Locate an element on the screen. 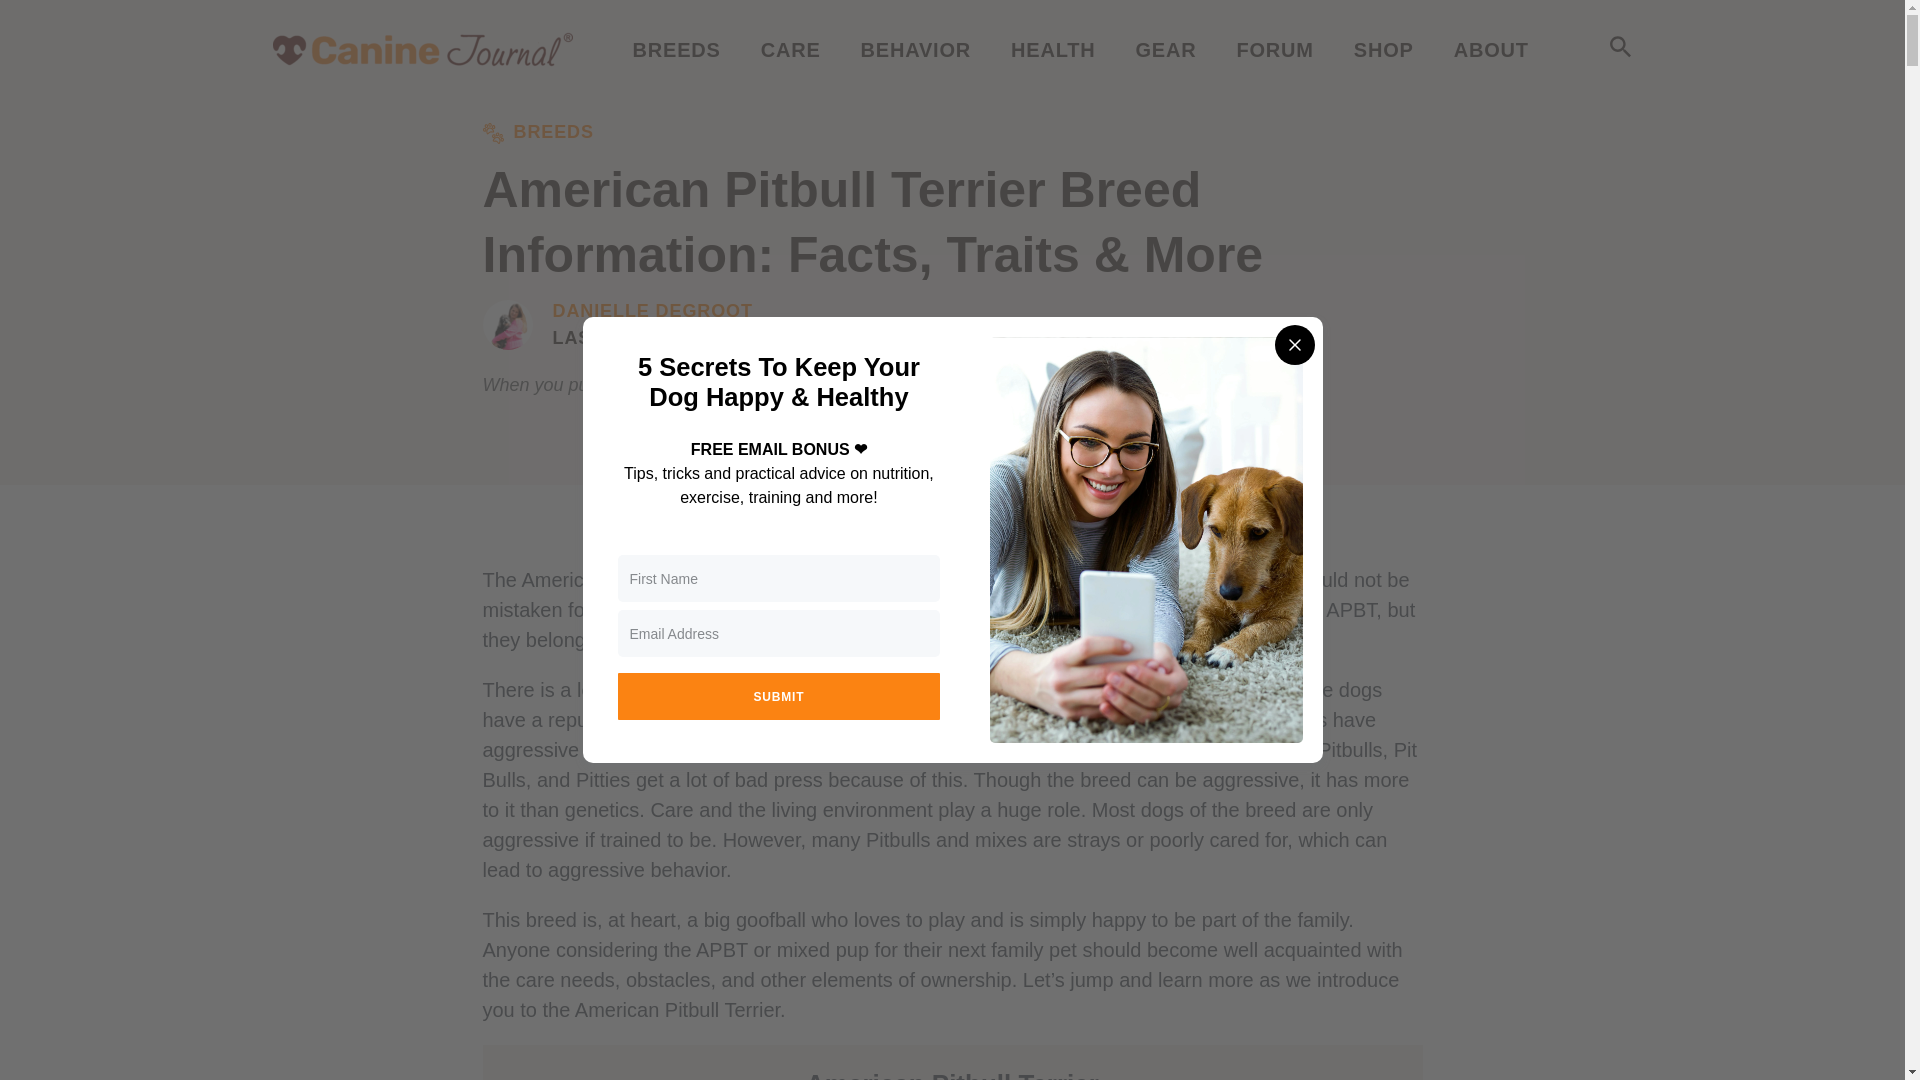 The height and width of the screenshot is (1080, 1920). Share on Reddit is located at coordinates (1099, 524).